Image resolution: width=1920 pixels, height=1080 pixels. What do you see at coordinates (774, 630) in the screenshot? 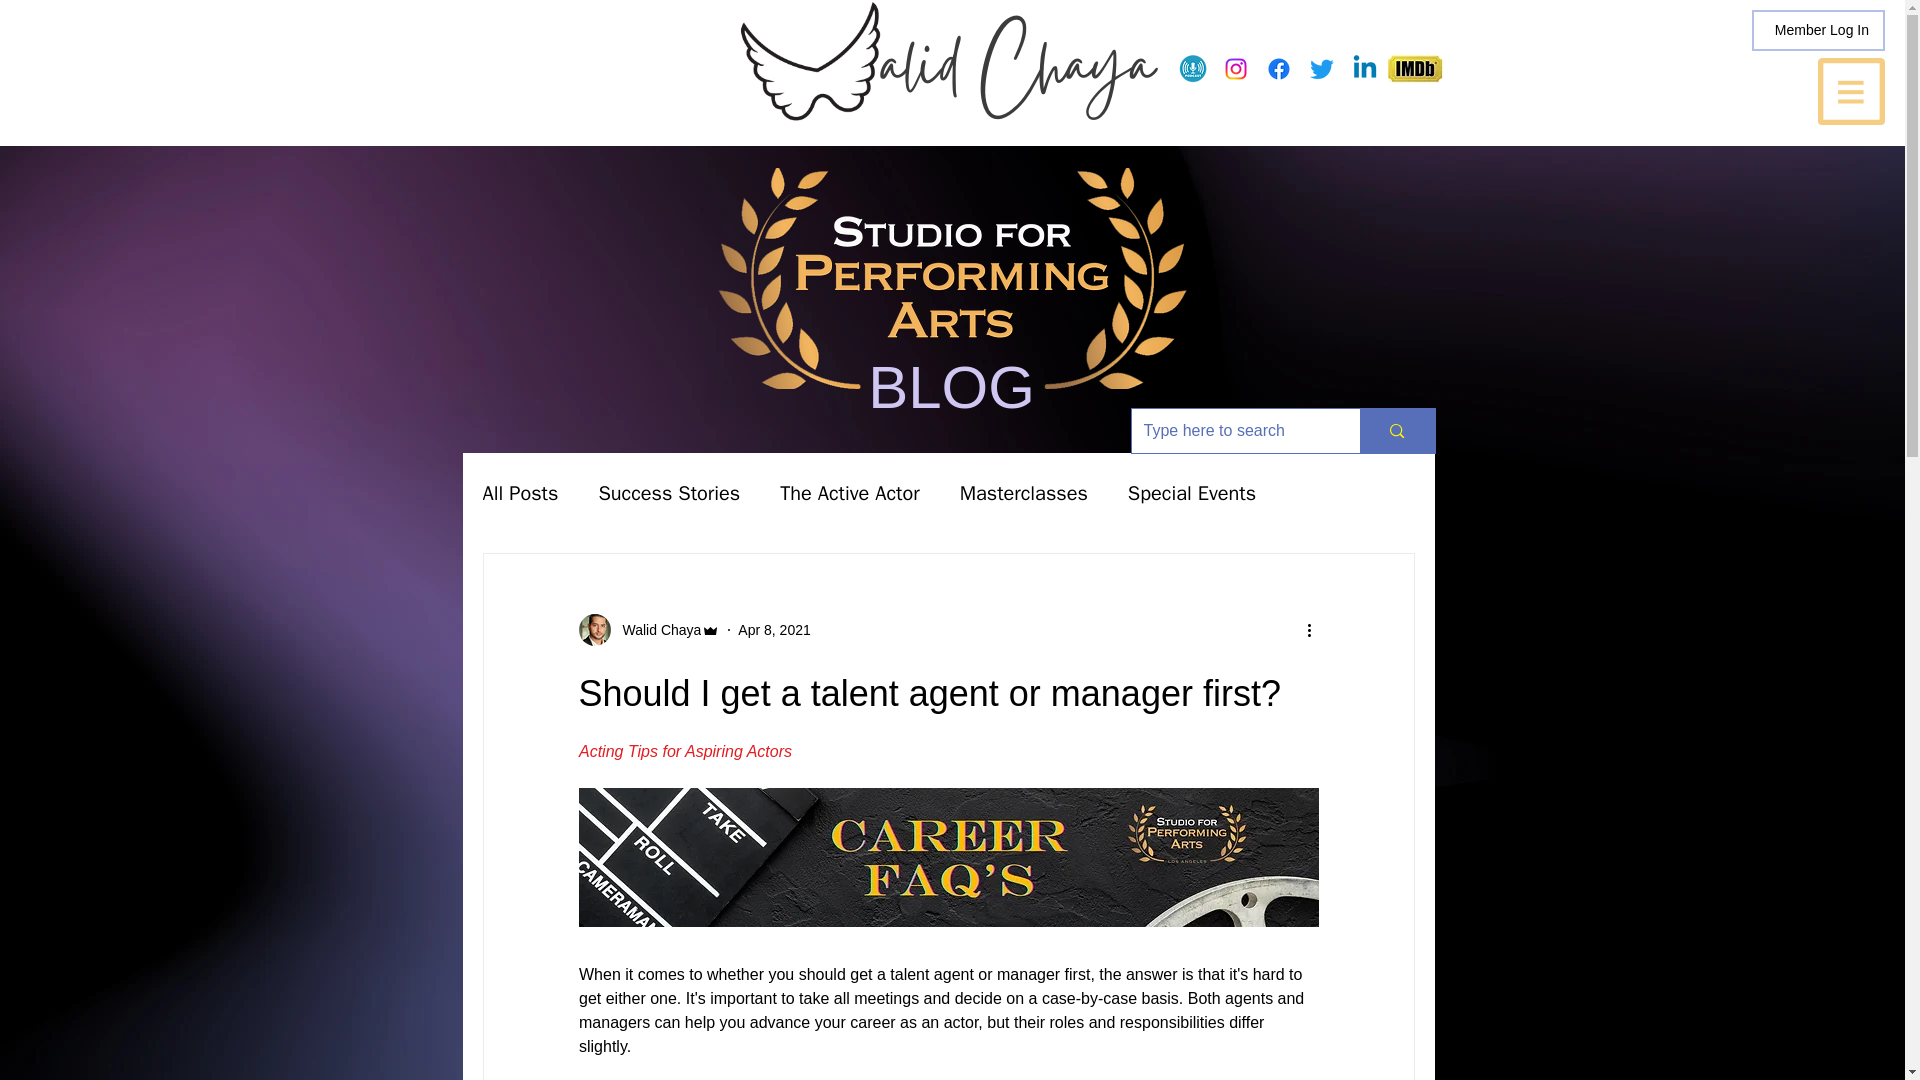
I see `Apr 8, 2021` at bounding box center [774, 630].